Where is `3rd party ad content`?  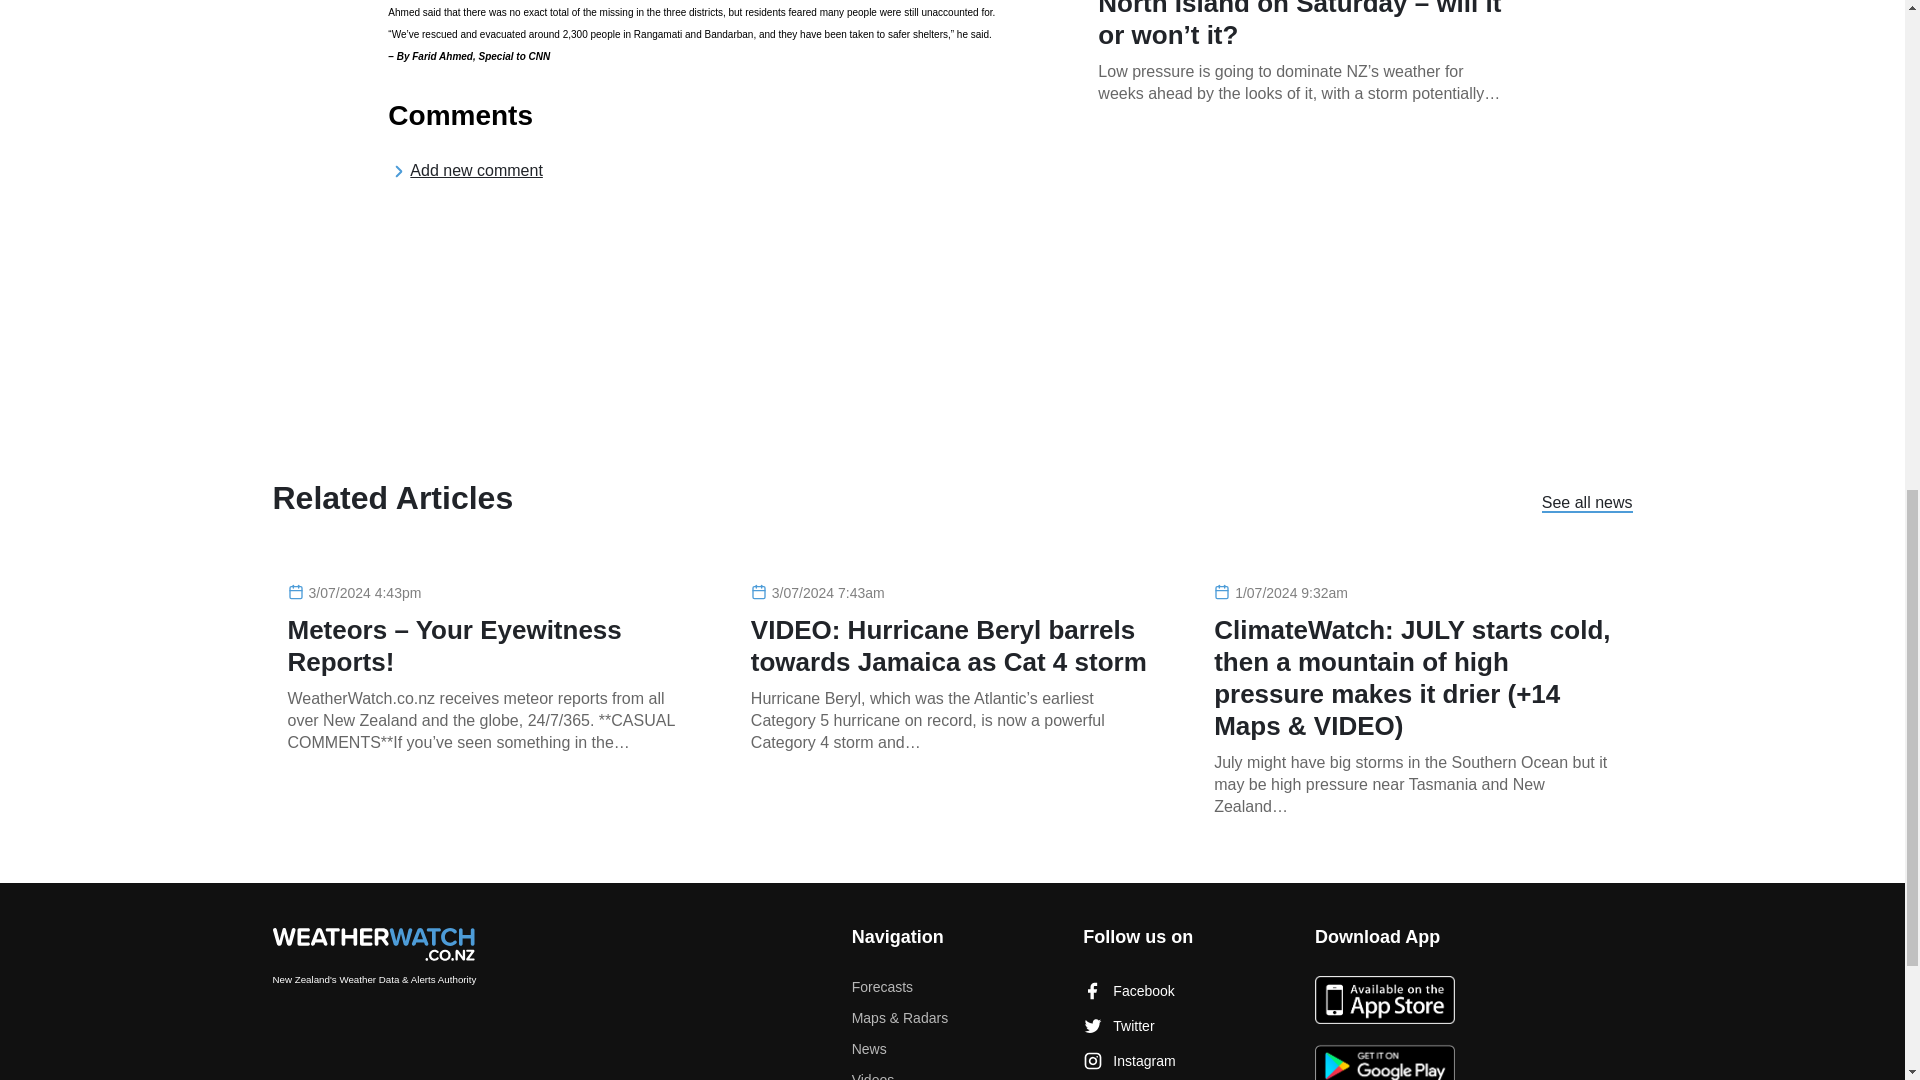
3rd party ad content is located at coordinates (1300, 294).